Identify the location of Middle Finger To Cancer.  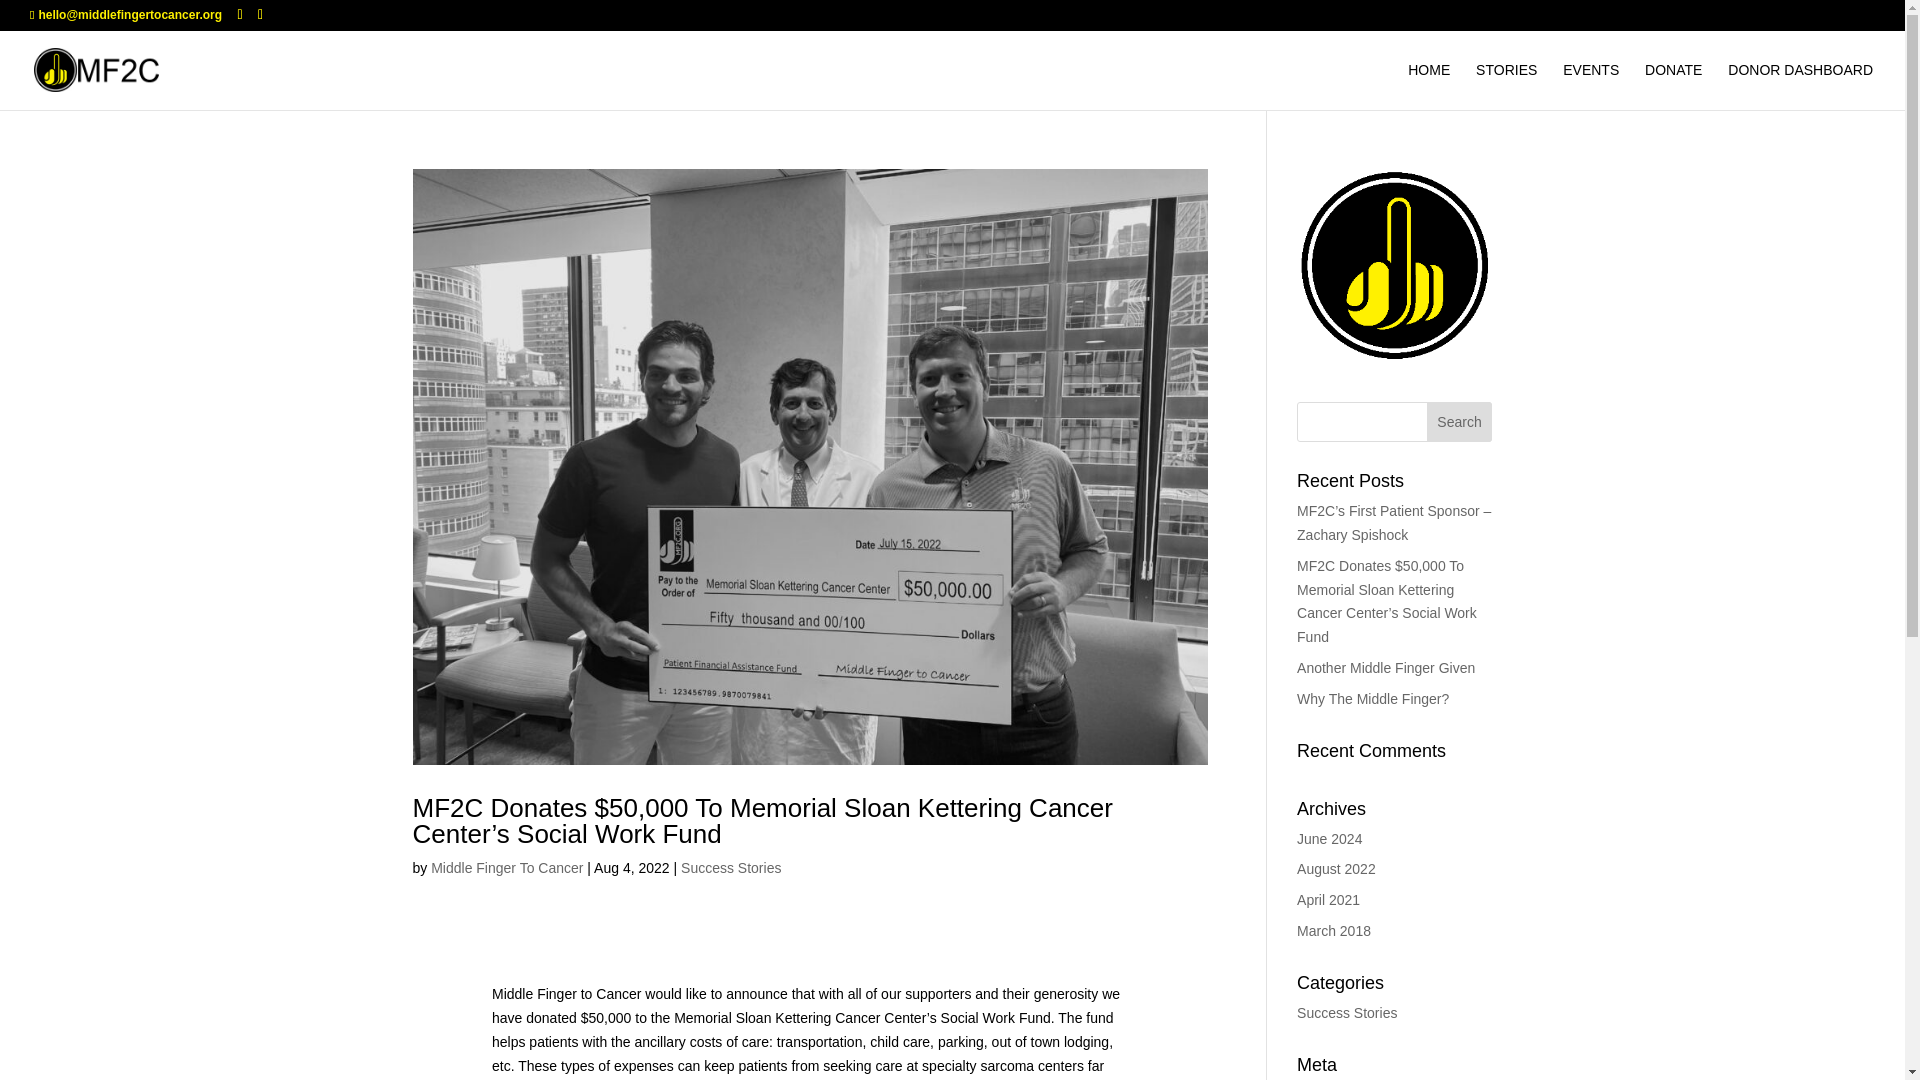
(506, 867).